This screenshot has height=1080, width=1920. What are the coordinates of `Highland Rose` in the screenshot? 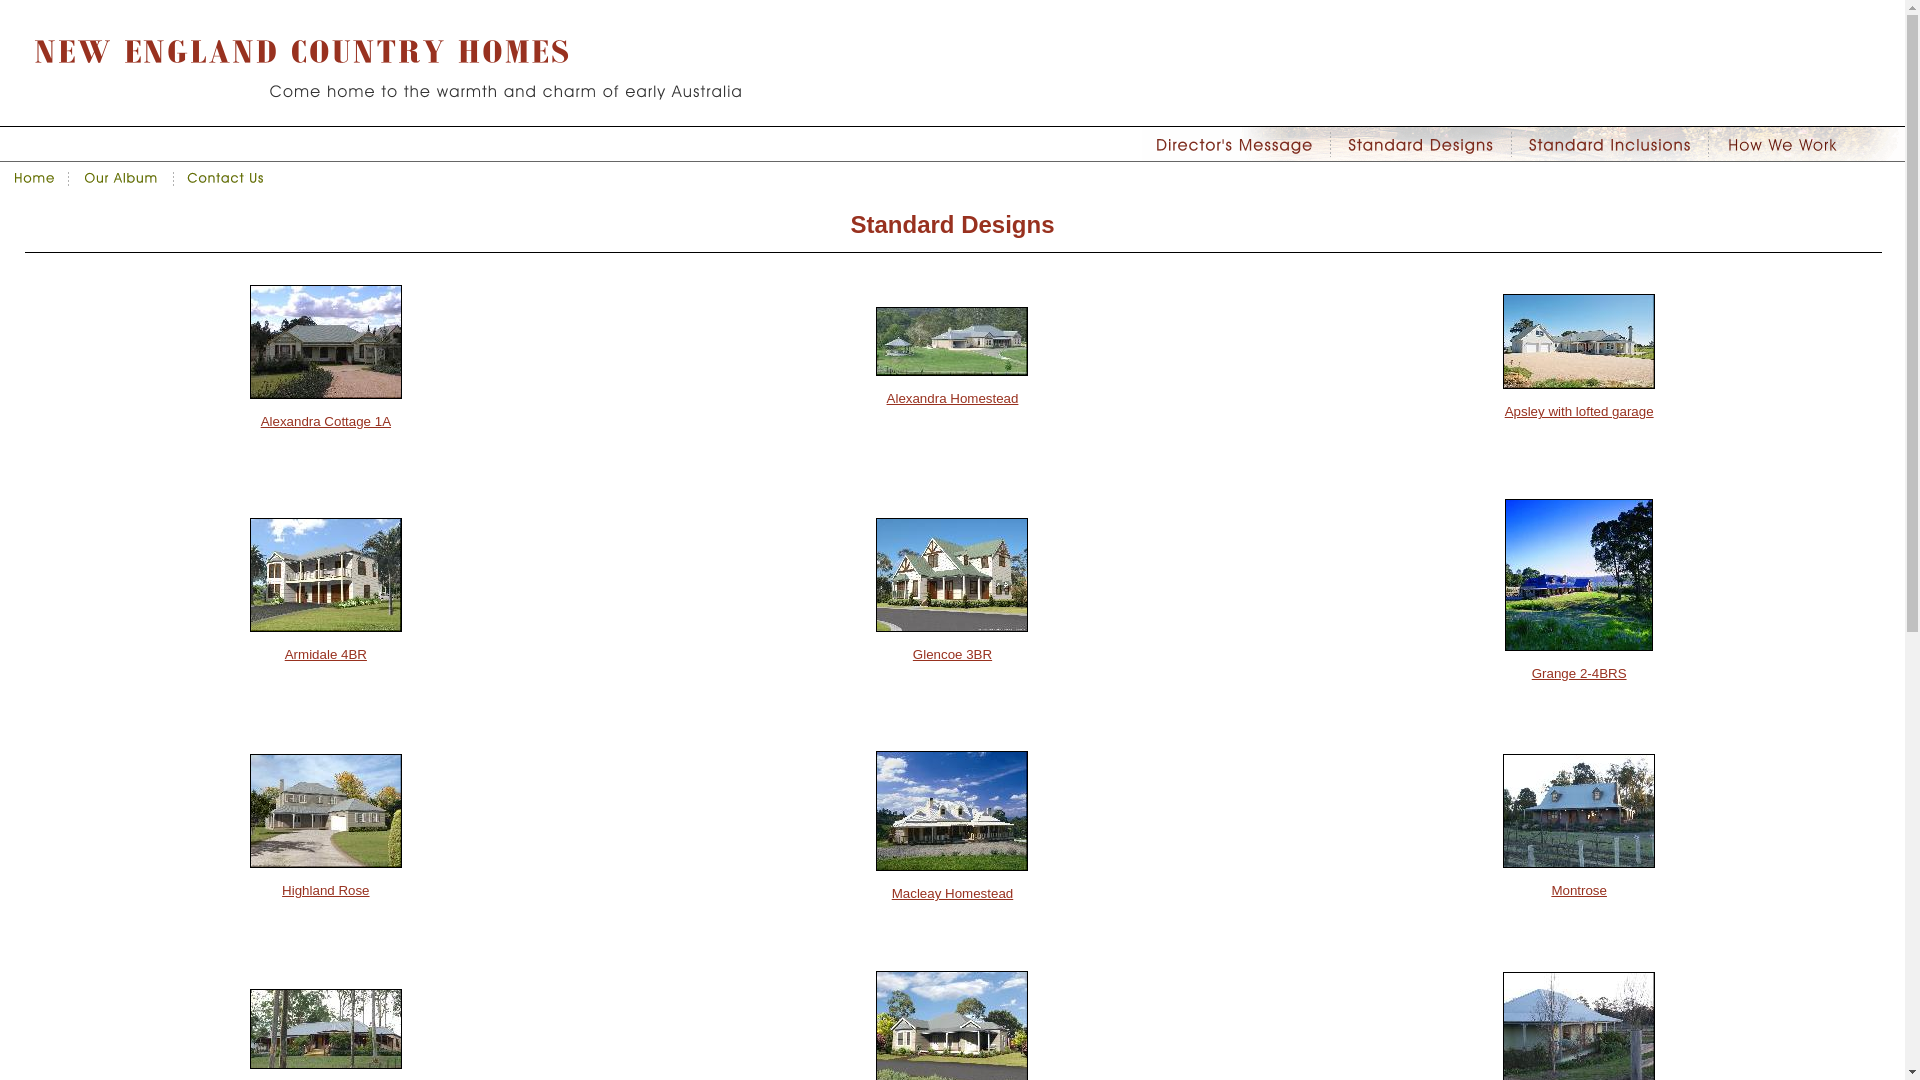 It's located at (326, 900).